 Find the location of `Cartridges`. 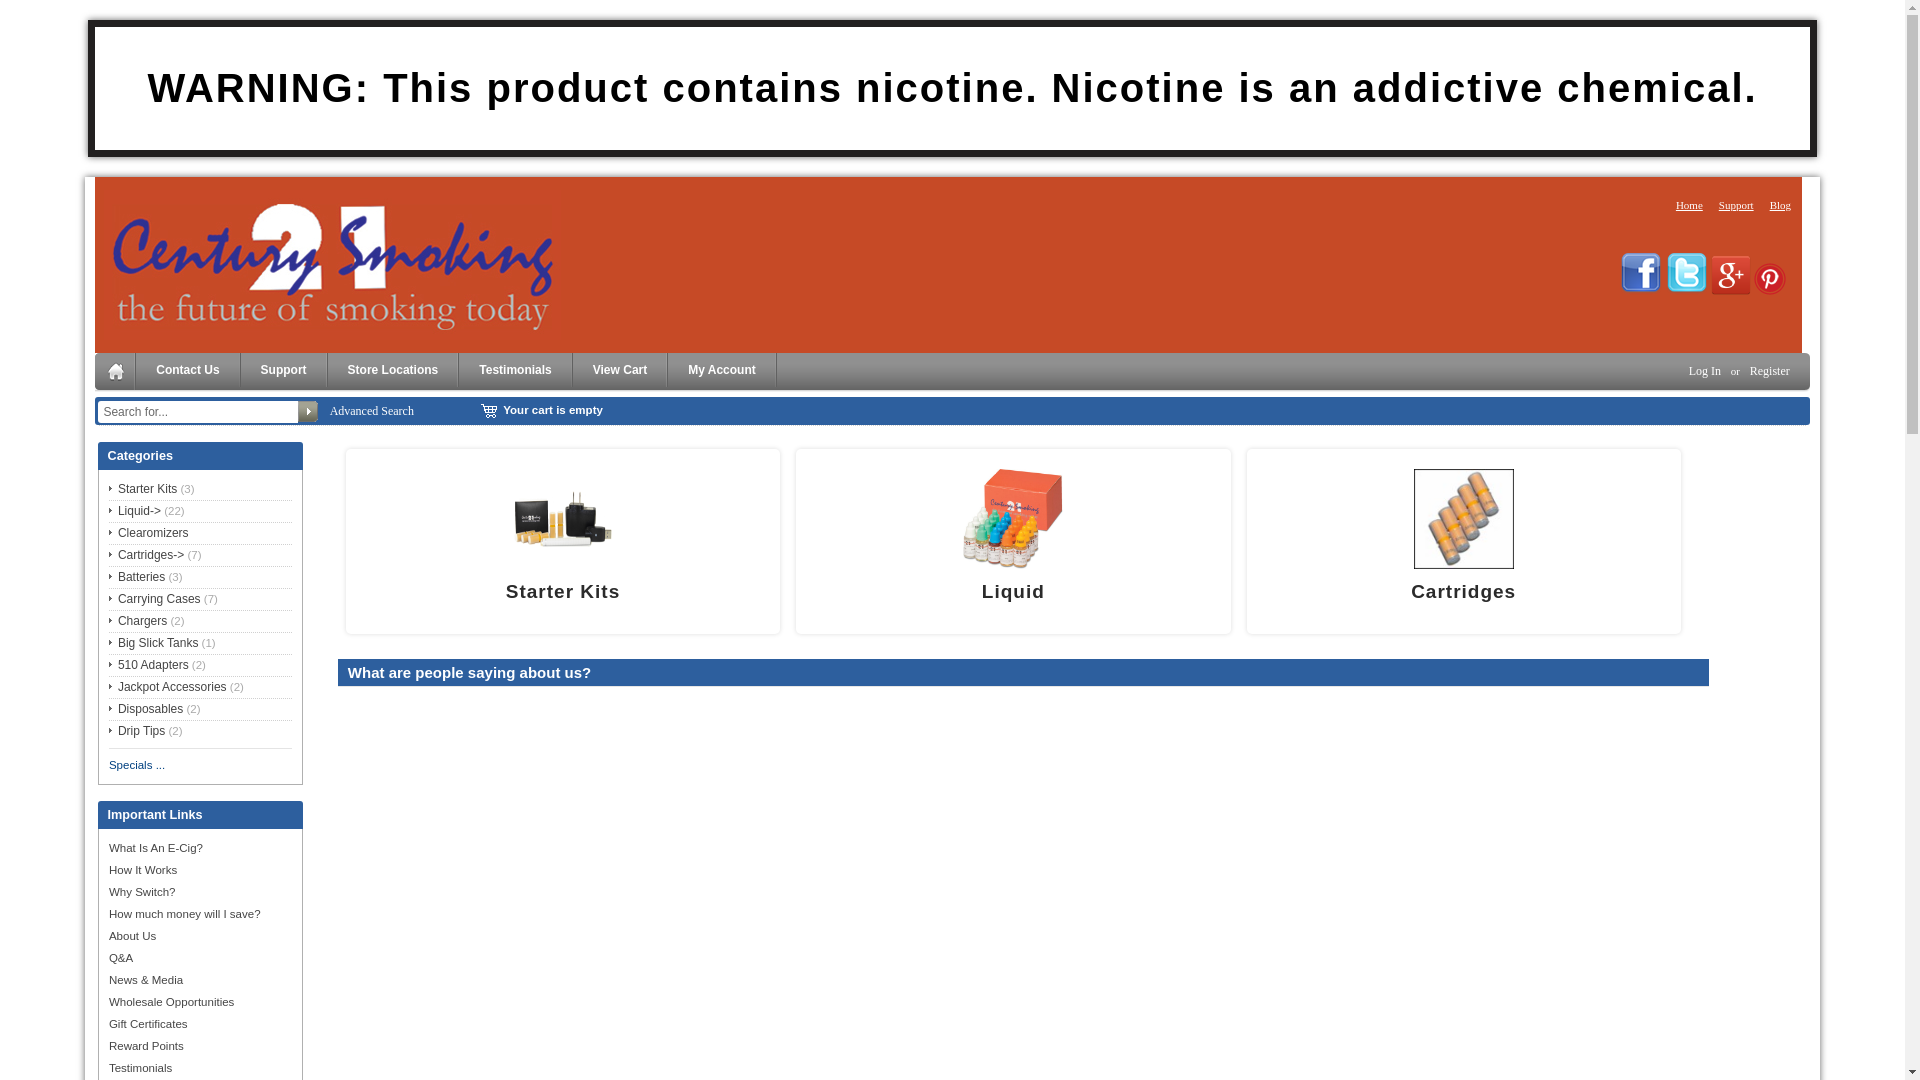

Cartridges is located at coordinates (1464, 592).